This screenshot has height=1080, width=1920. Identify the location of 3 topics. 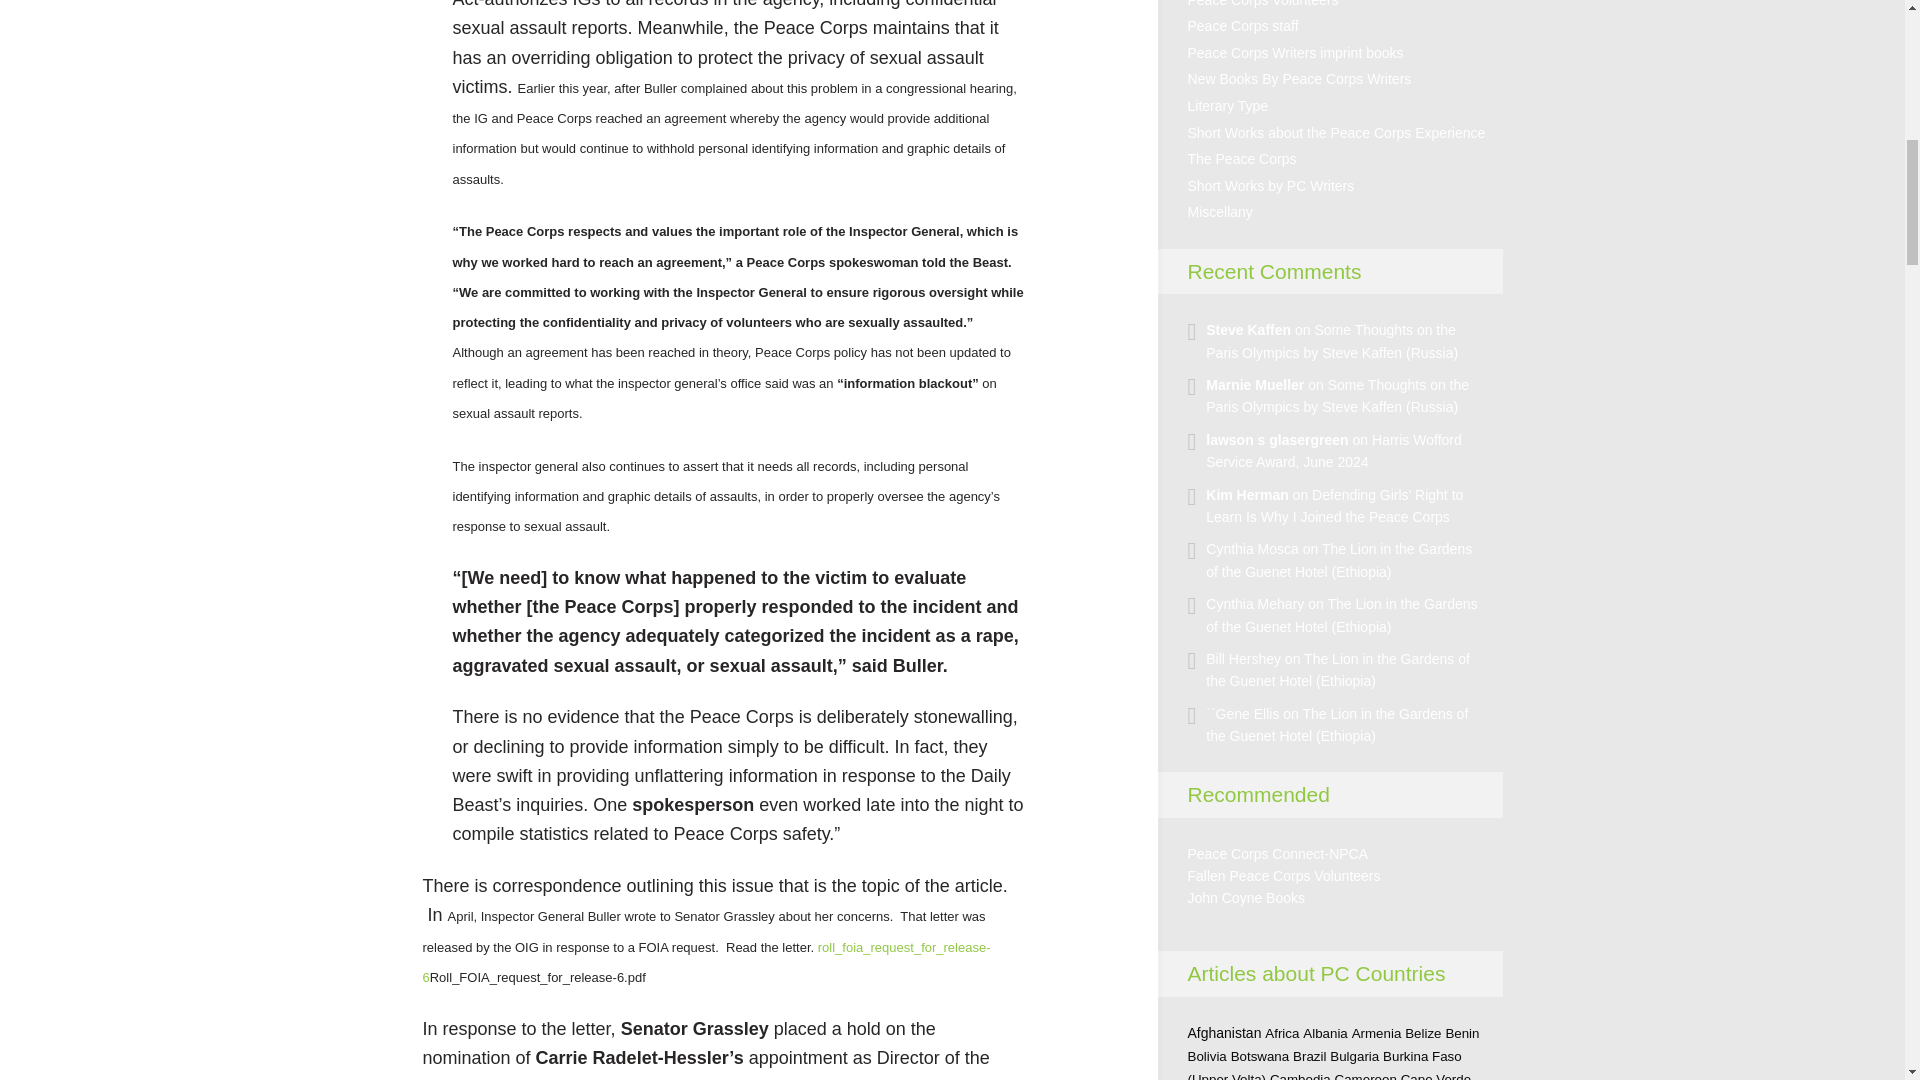
(1325, 1034).